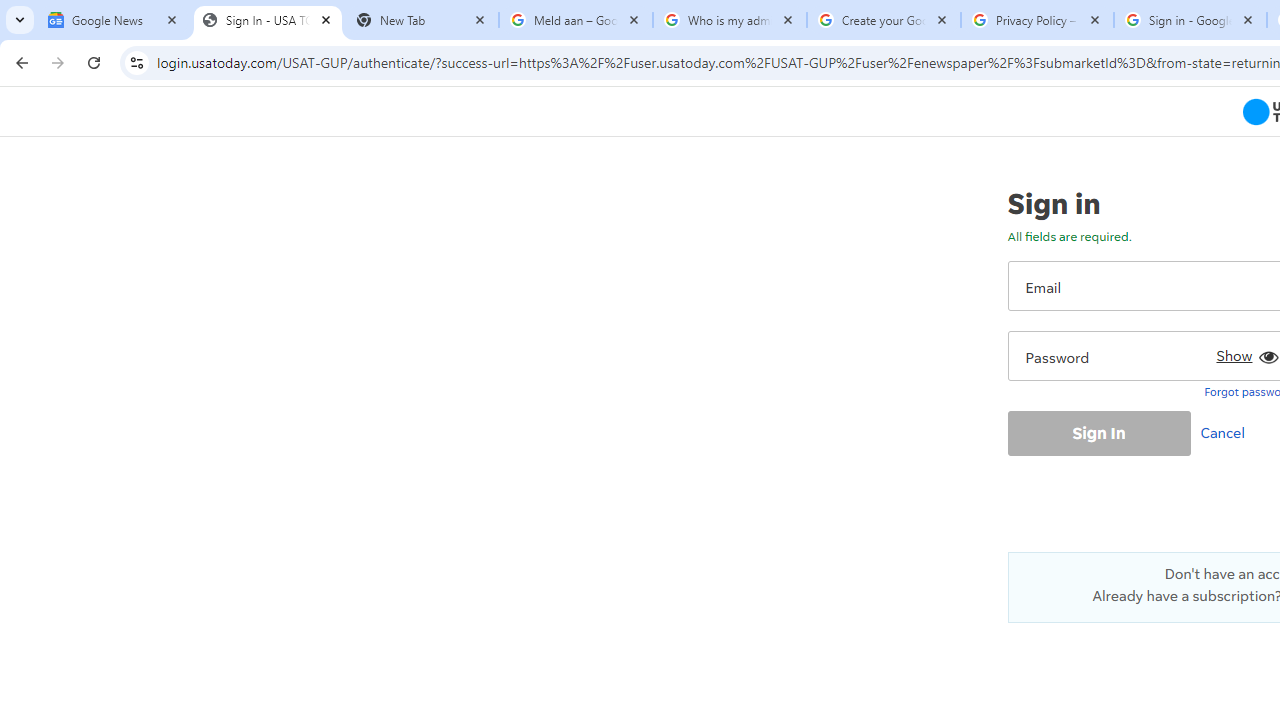  What do you see at coordinates (1227, 432) in the screenshot?
I see `Cancel` at bounding box center [1227, 432].